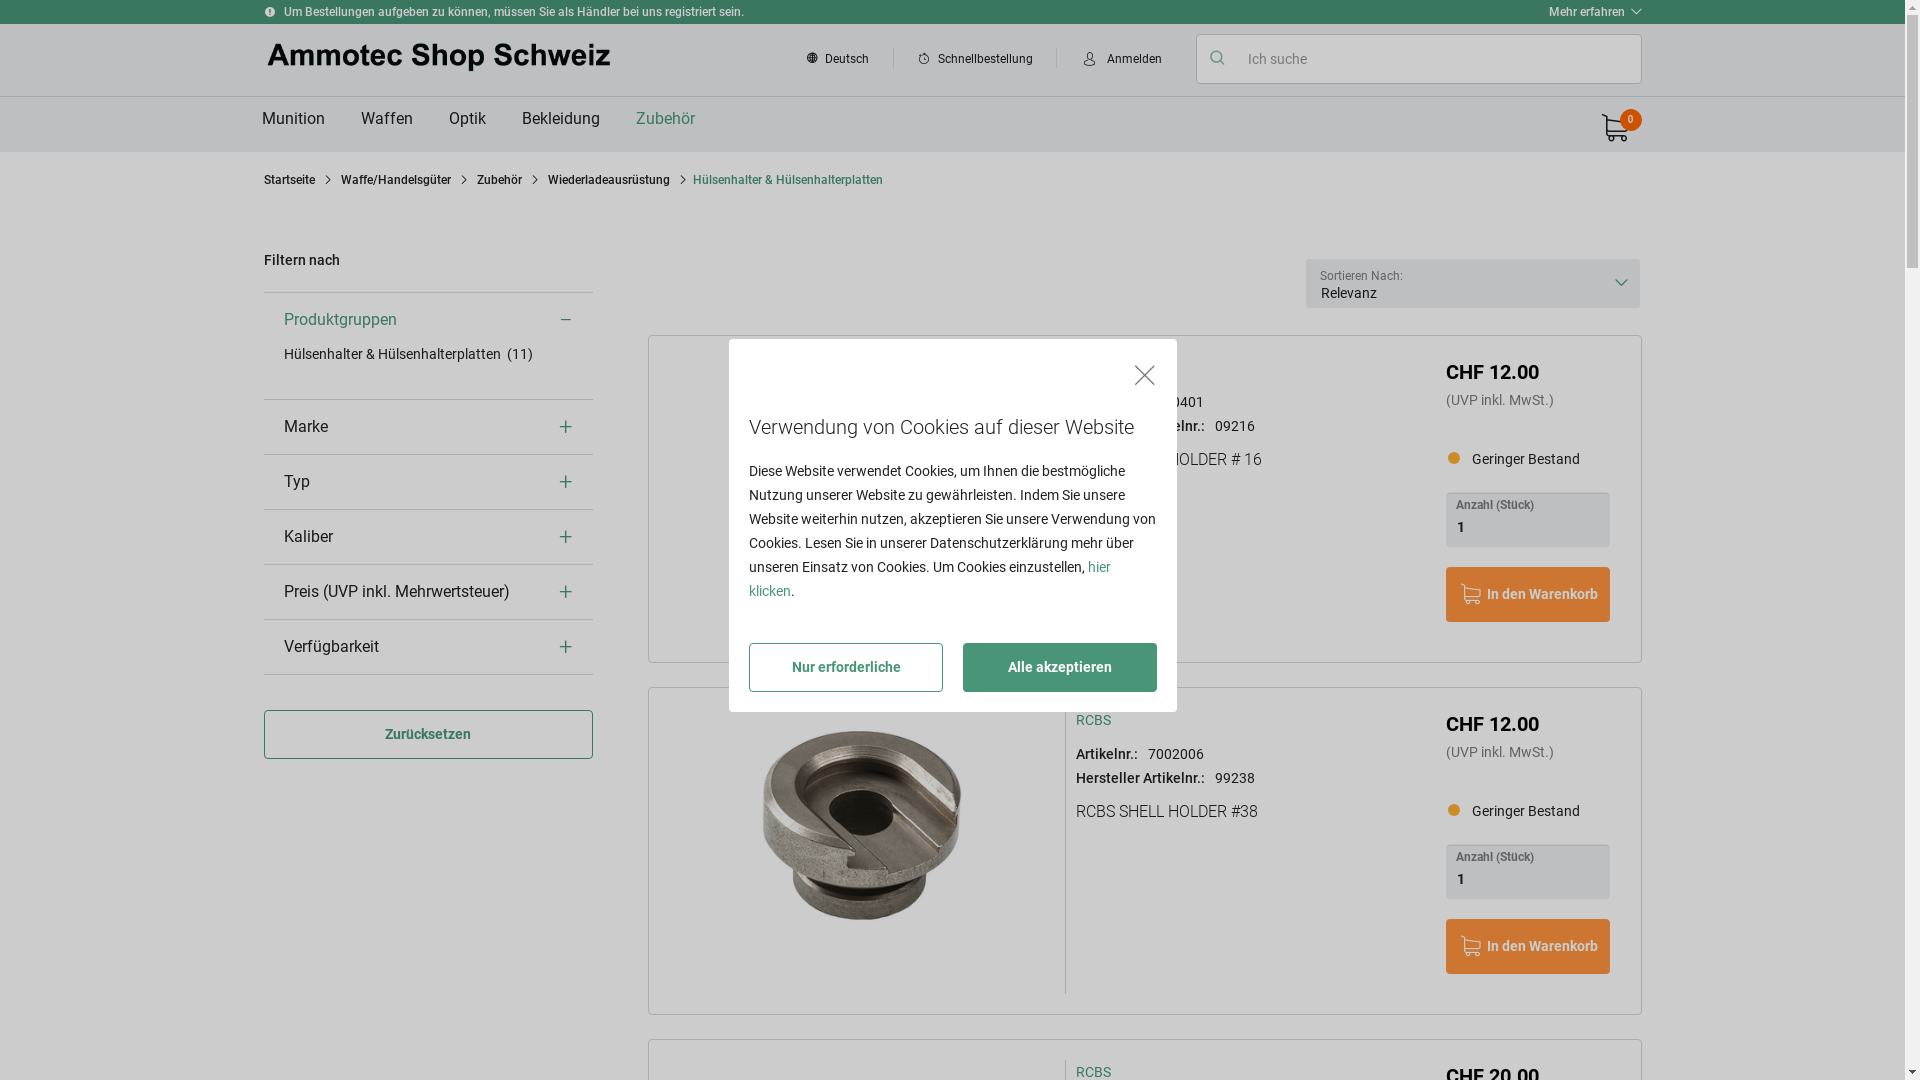  I want to click on Anmelden, so click(1120, 60).